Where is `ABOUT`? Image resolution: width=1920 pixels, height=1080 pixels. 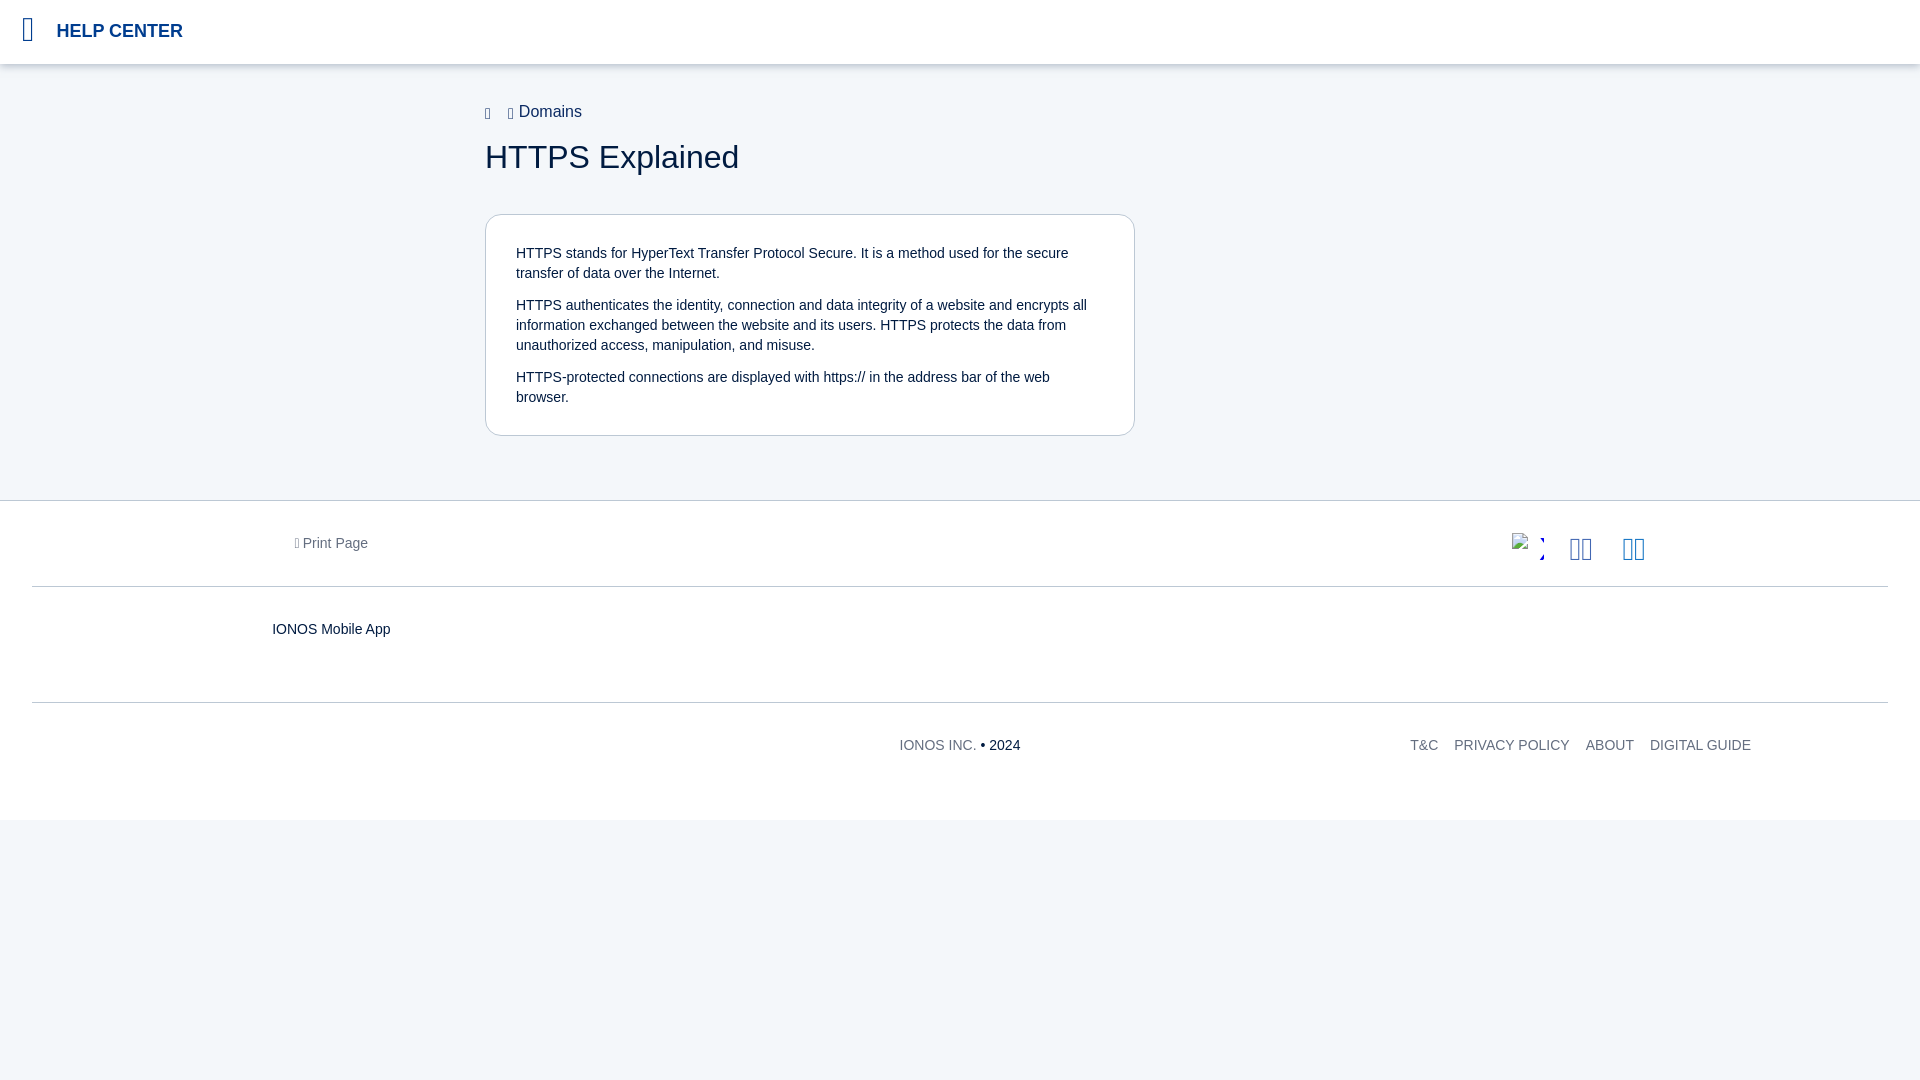
ABOUT is located at coordinates (1609, 744).